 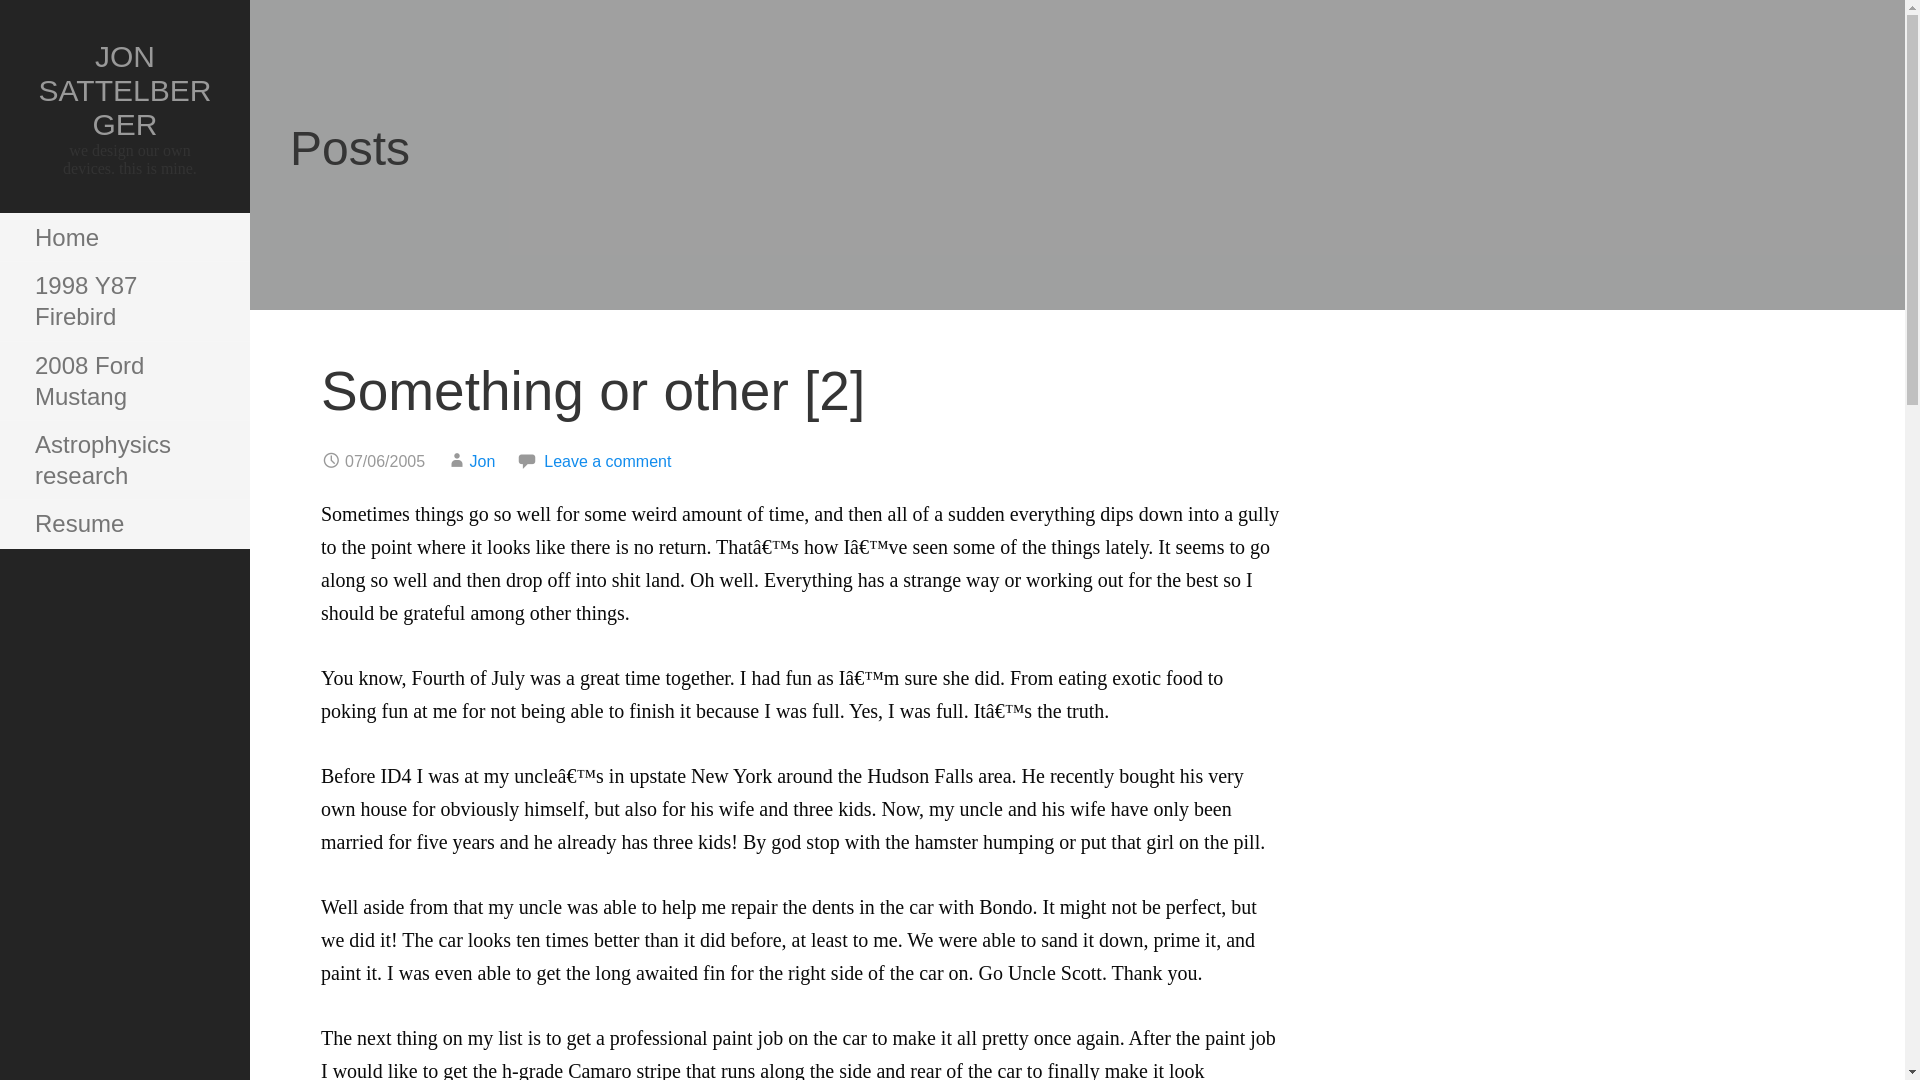 I want to click on Home, so click(x=124, y=238).